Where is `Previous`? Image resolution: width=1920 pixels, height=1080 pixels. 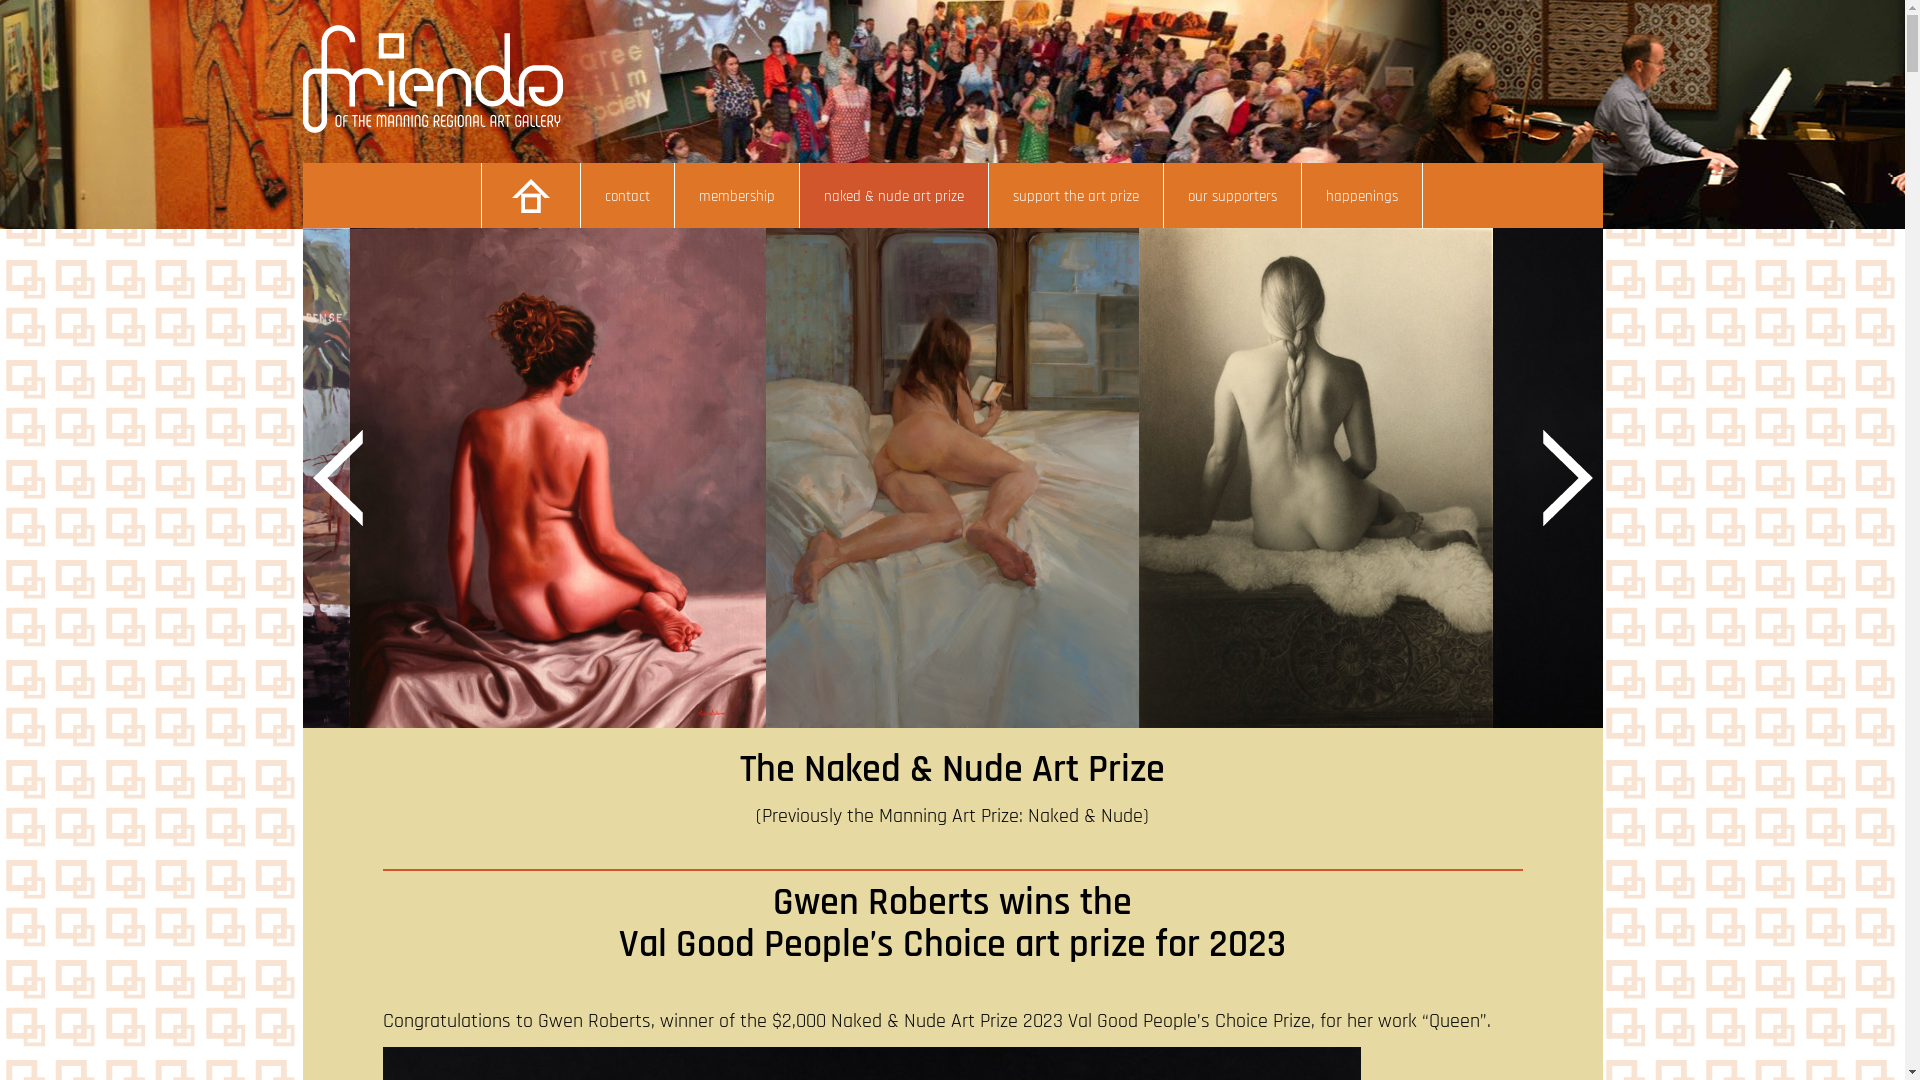 Previous is located at coordinates (341, 486).